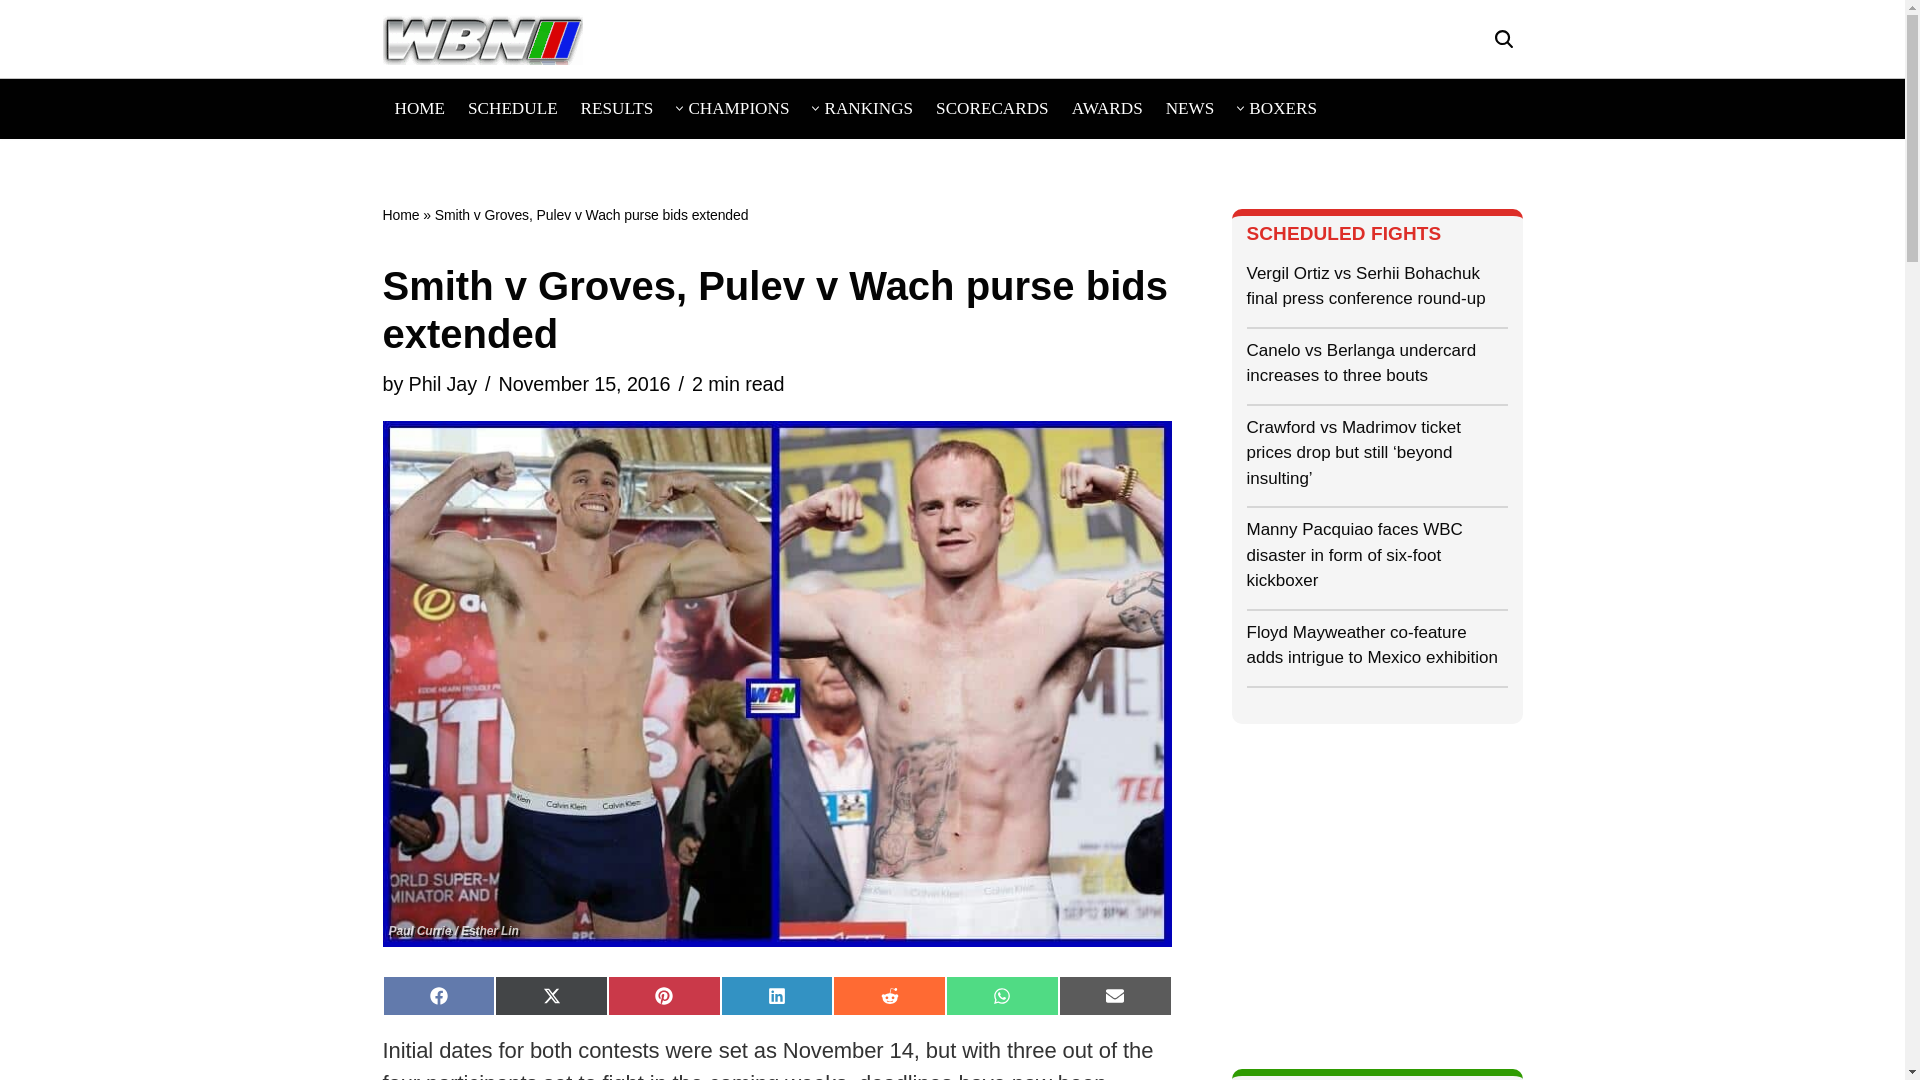 This screenshot has height=1080, width=1920. What do you see at coordinates (442, 384) in the screenshot?
I see `Posts by Phil Jay` at bounding box center [442, 384].